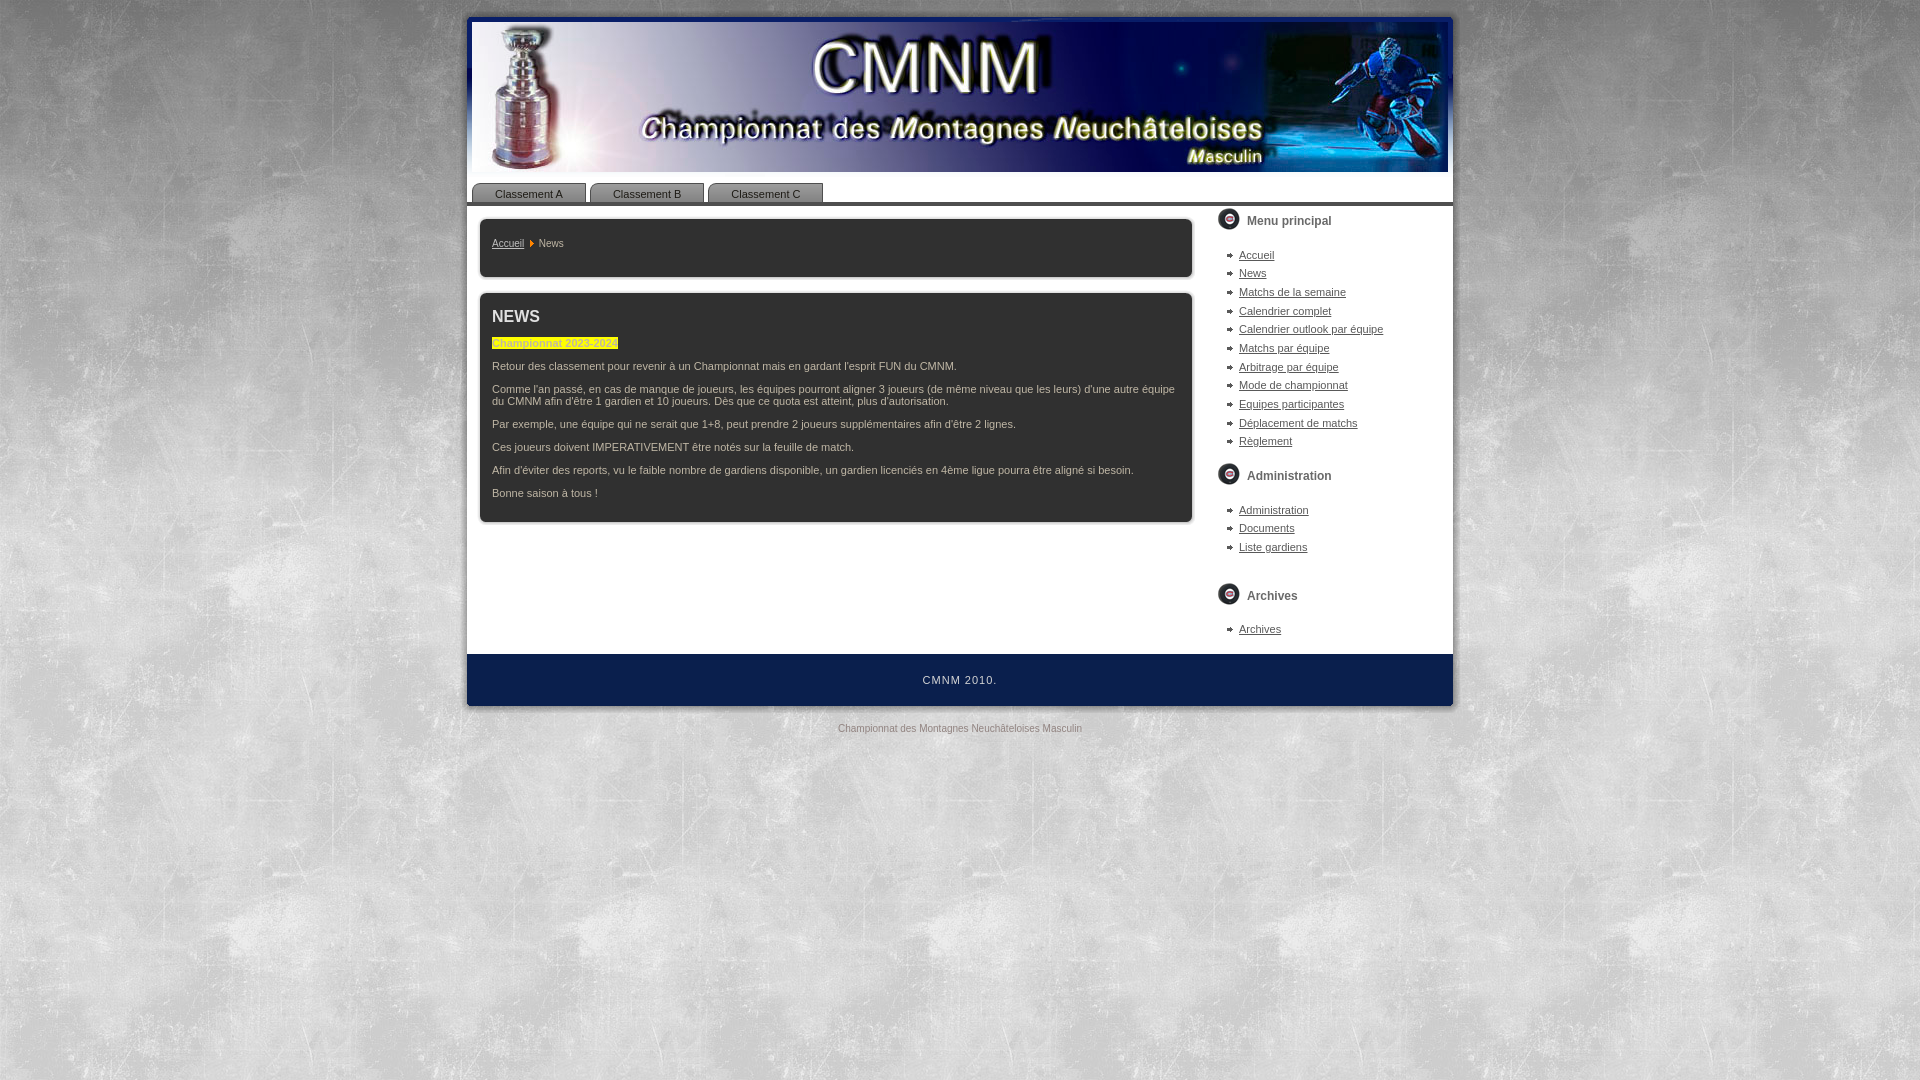  What do you see at coordinates (1274, 547) in the screenshot?
I see `Liste gardiens` at bounding box center [1274, 547].